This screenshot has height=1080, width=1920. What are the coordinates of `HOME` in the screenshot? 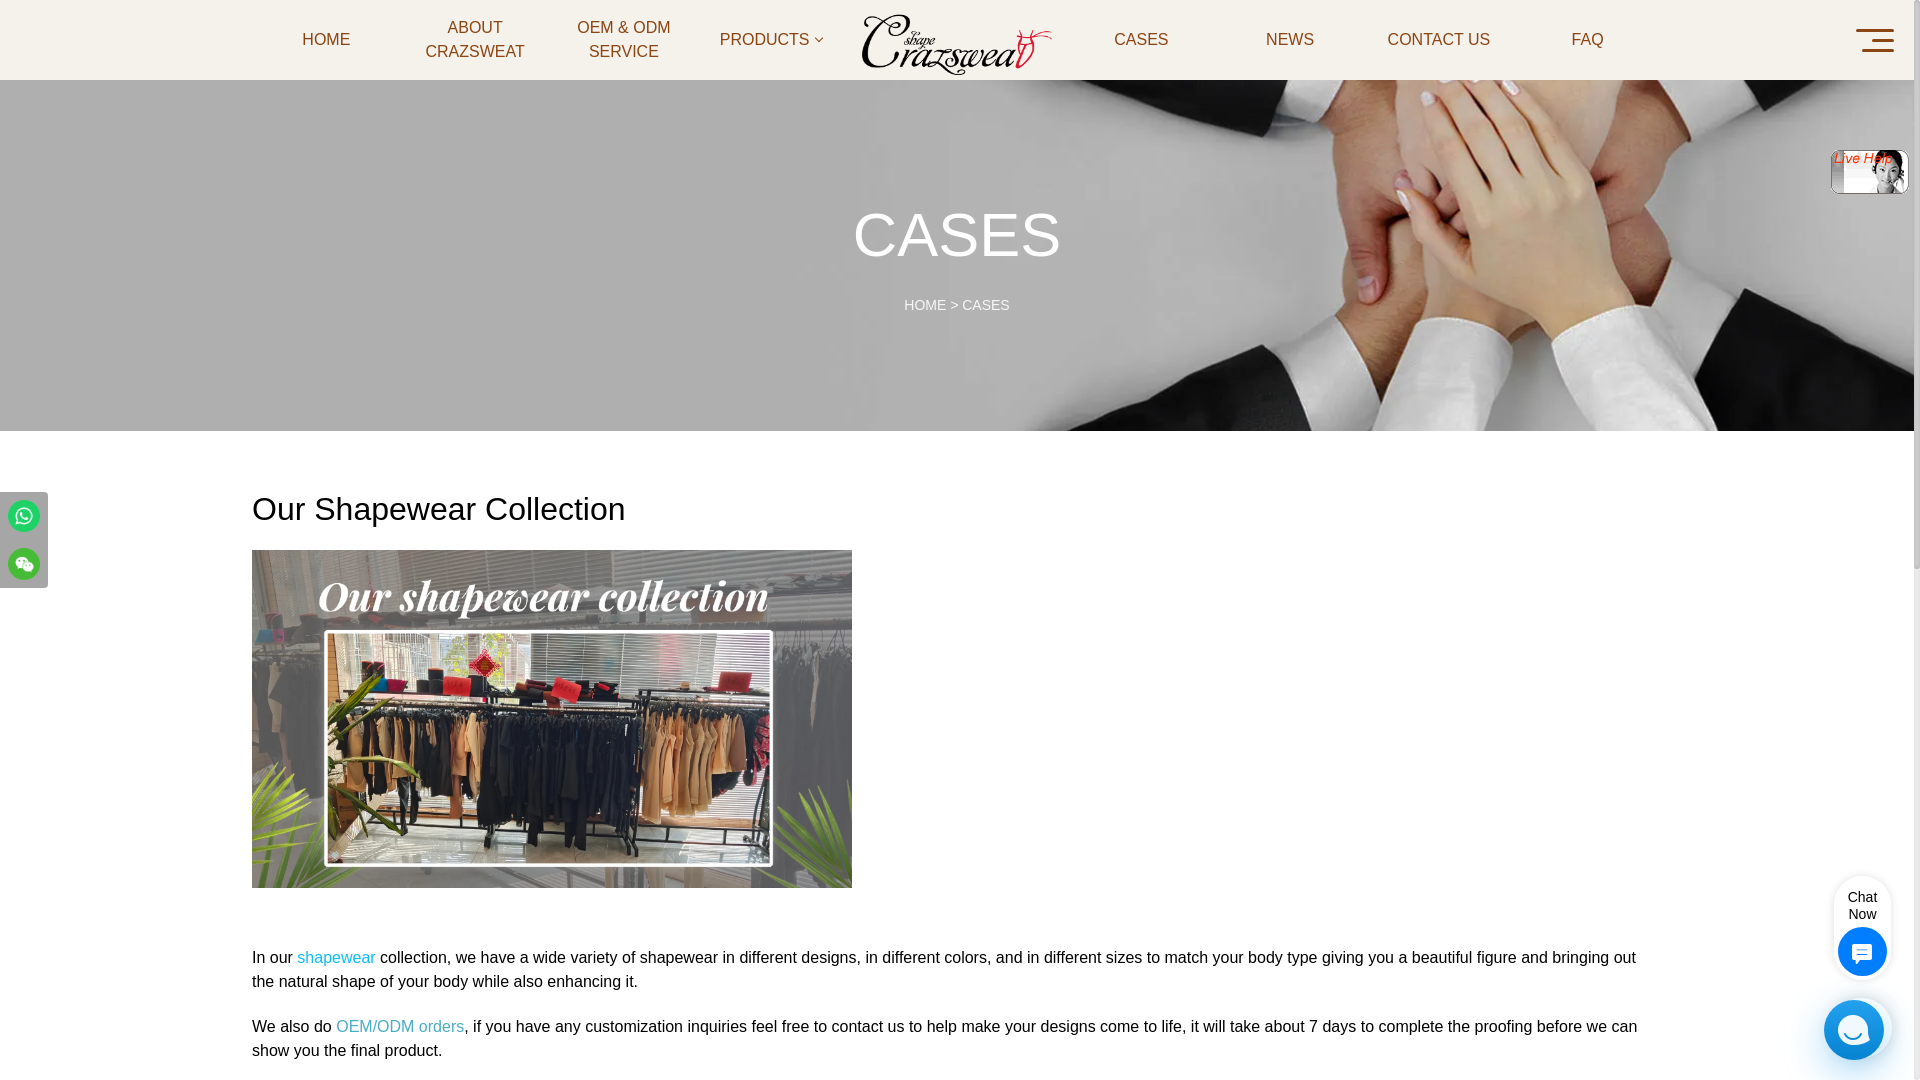 It's located at (326, 40).